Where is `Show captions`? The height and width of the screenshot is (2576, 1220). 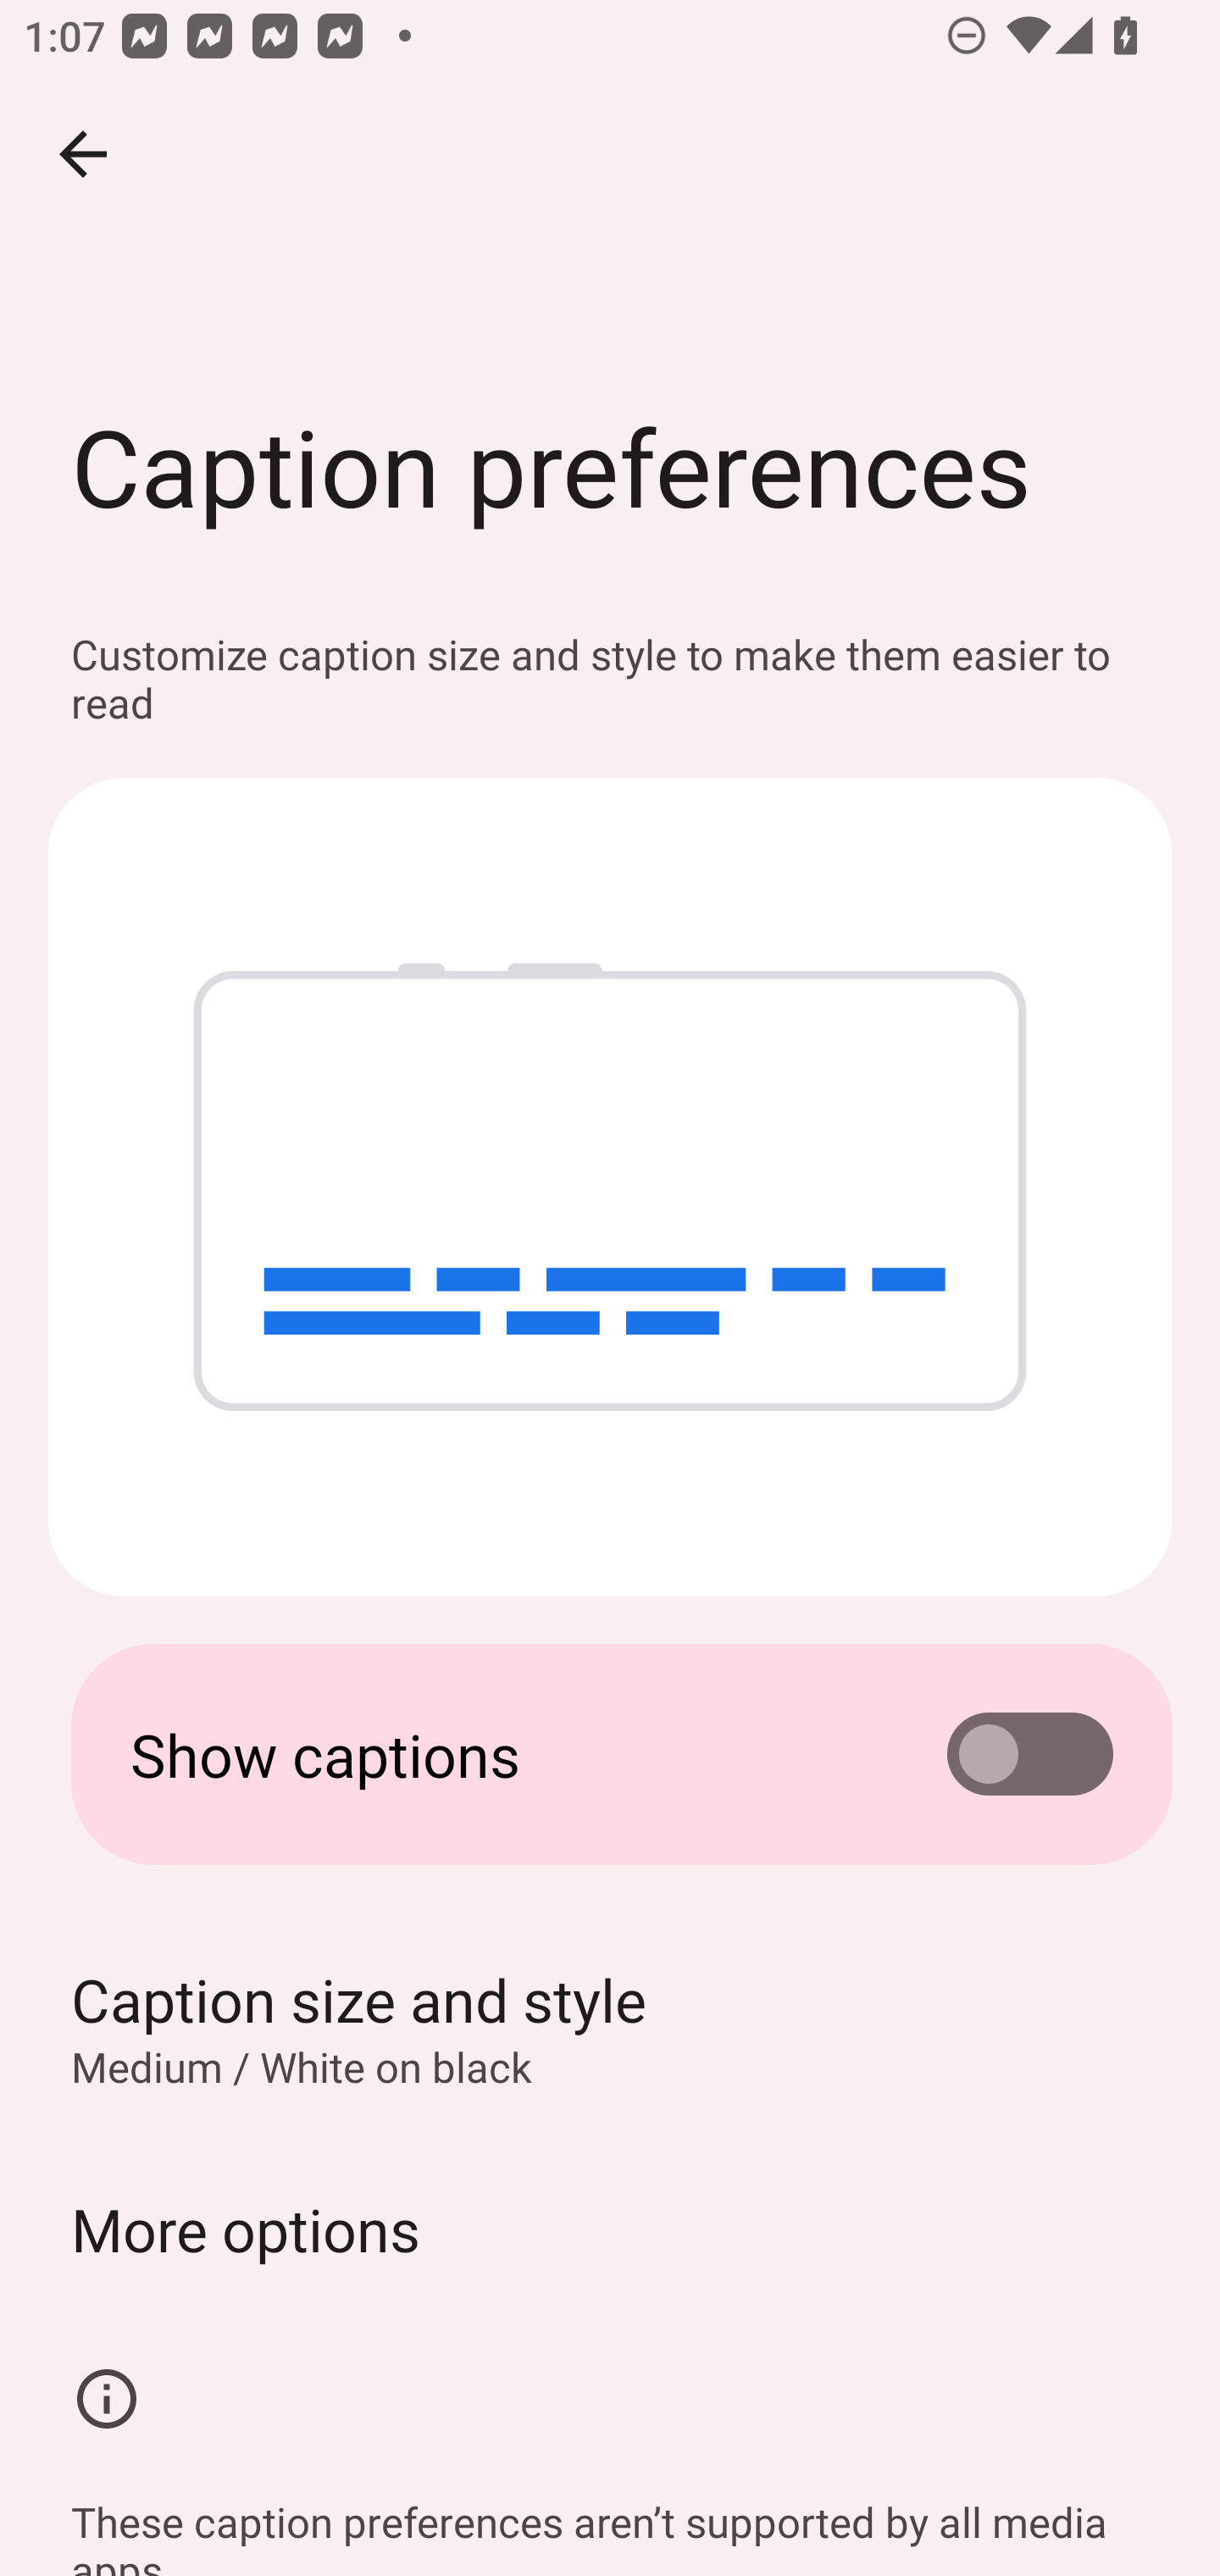
Show captions is located at coordinates (610, 1754).